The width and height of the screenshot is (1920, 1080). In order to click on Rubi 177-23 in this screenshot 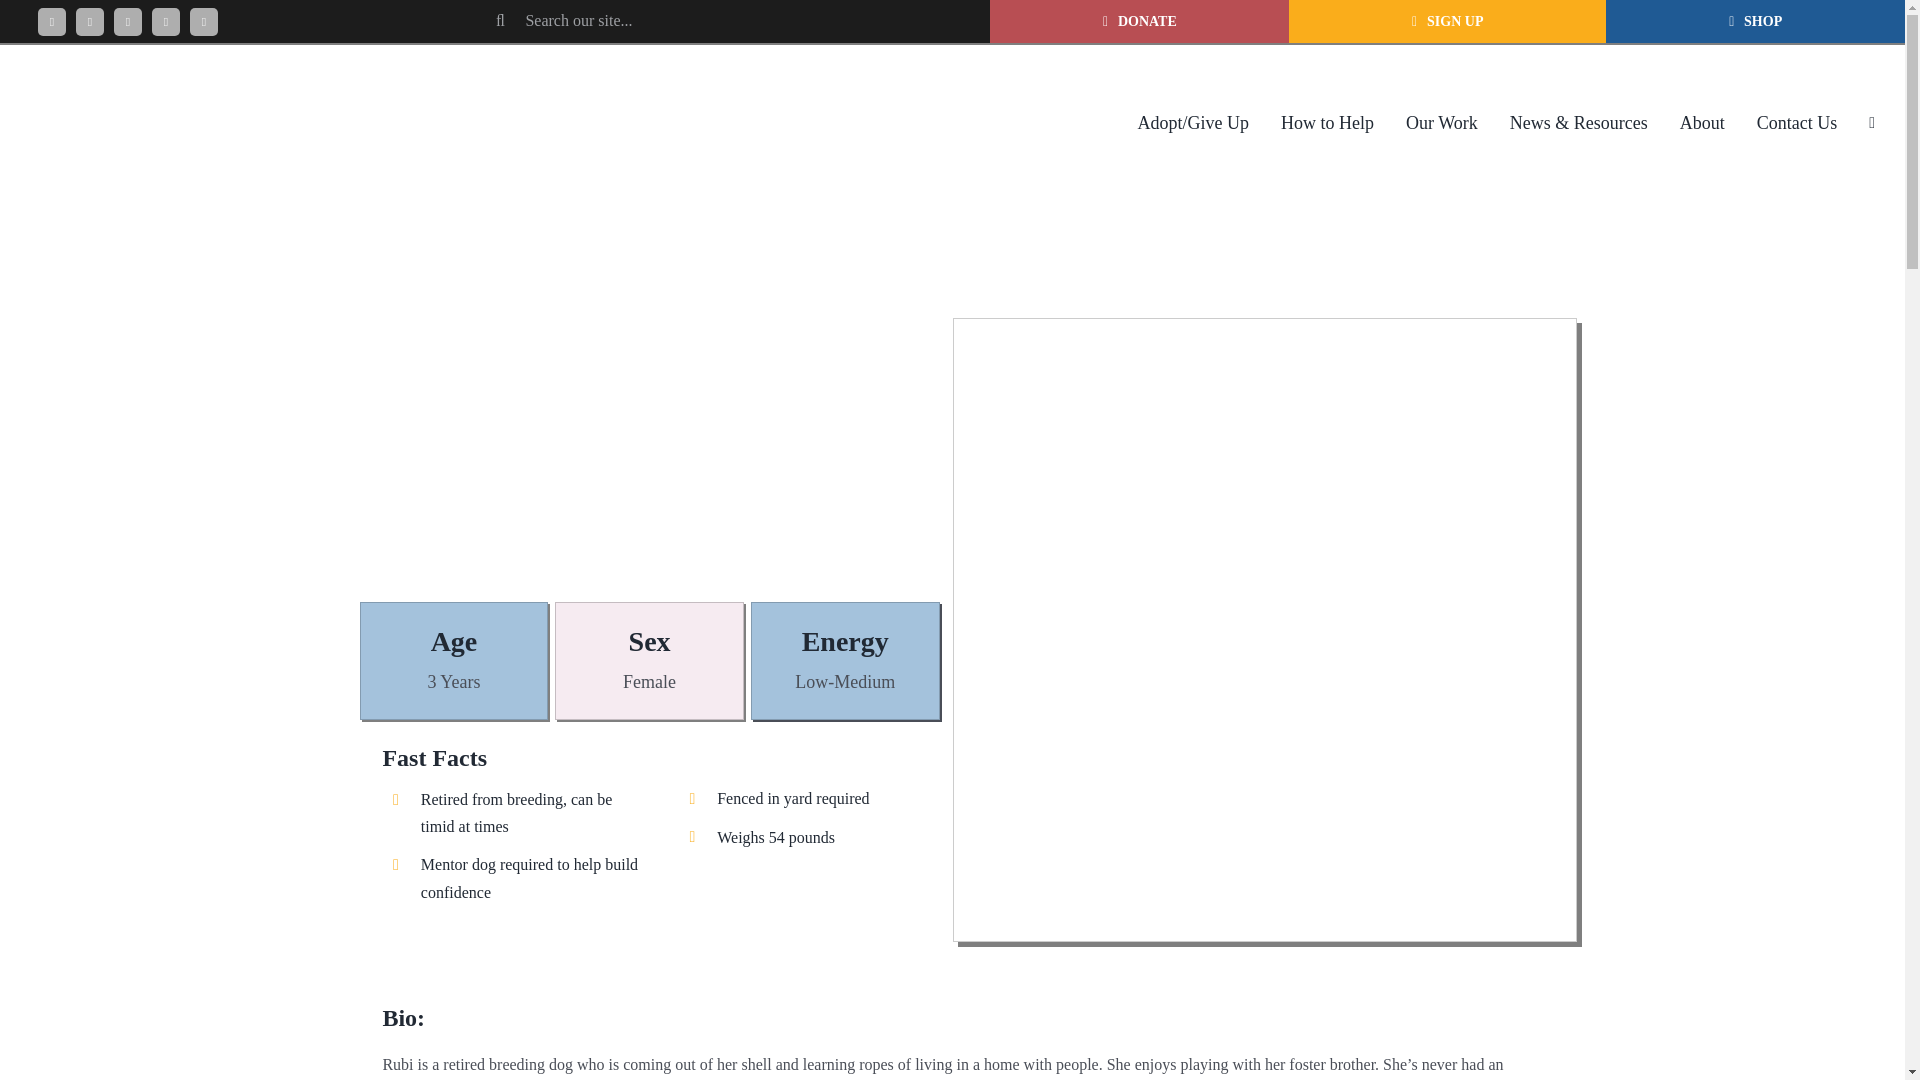, I will do `click(1264, 345)`.